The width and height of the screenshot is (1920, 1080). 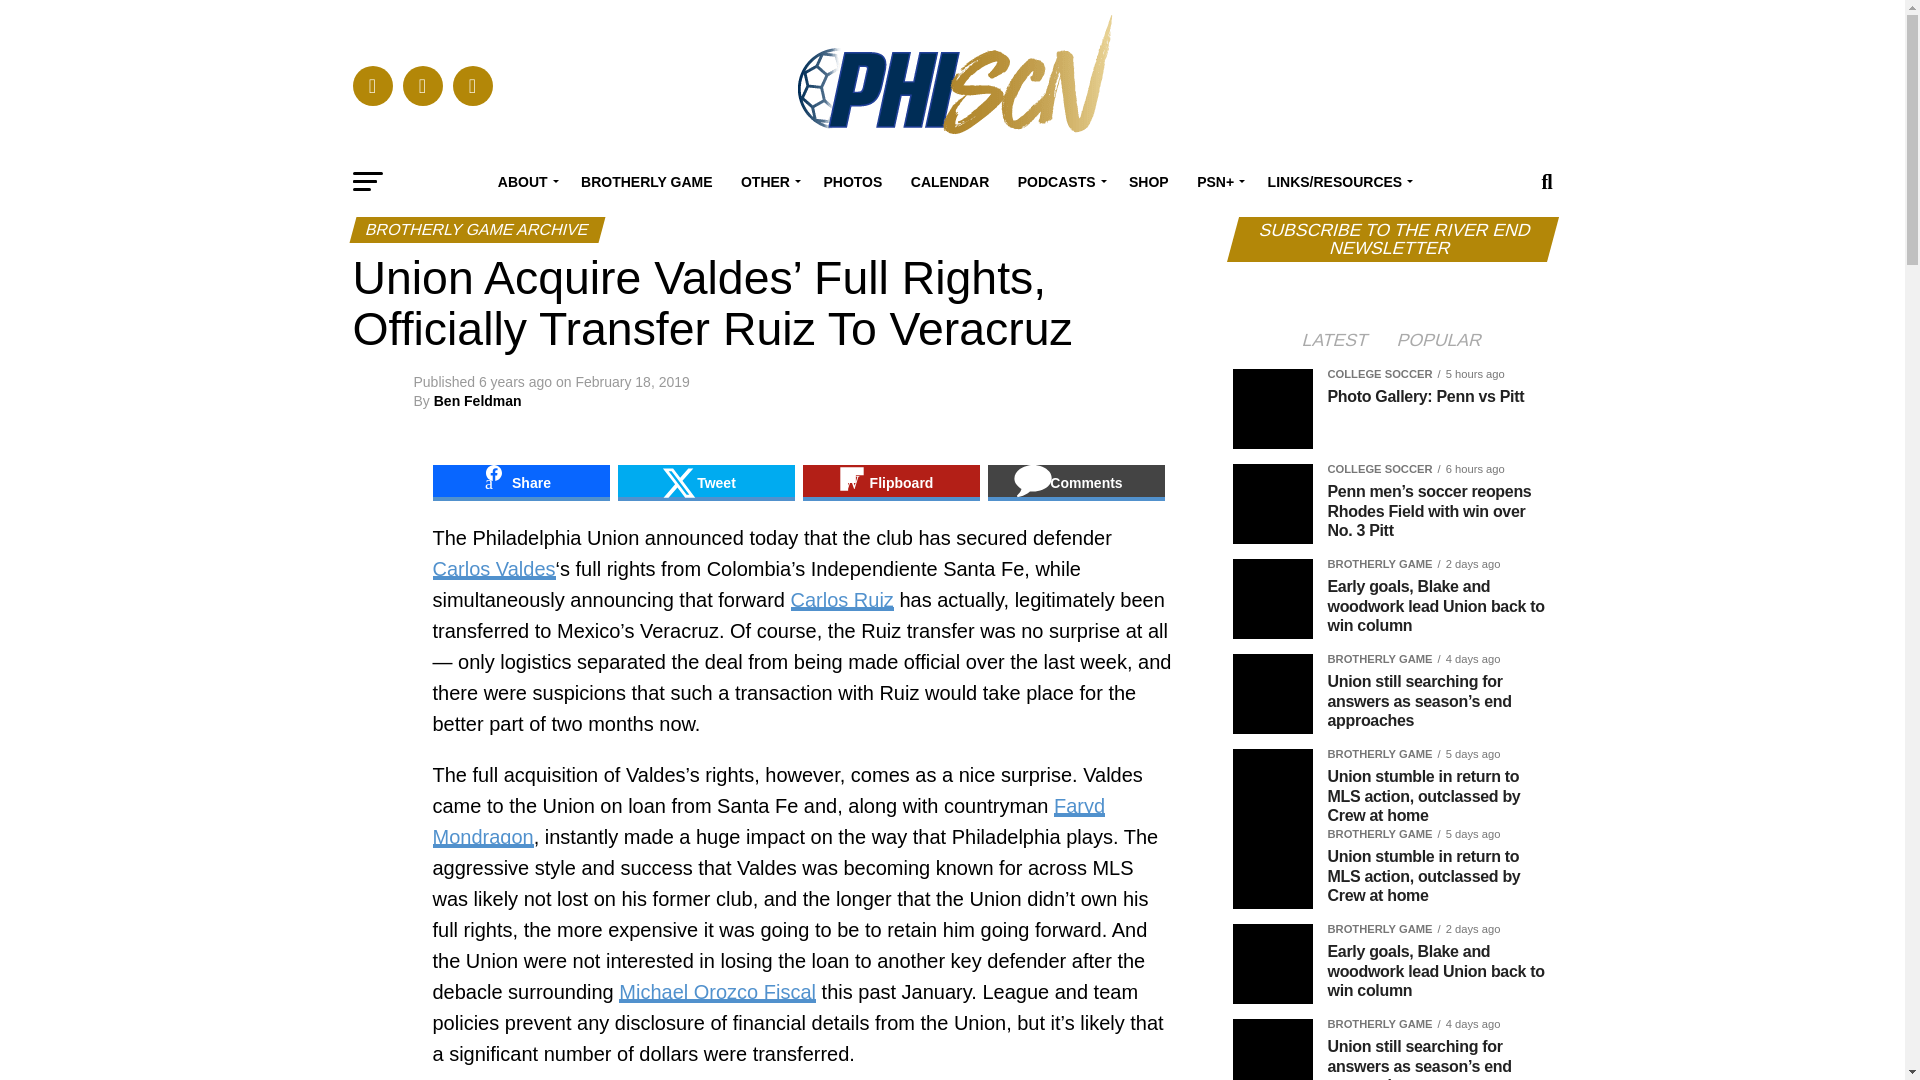 I want to click on Posts by Ben Feldman, so click(x=478, y=401).